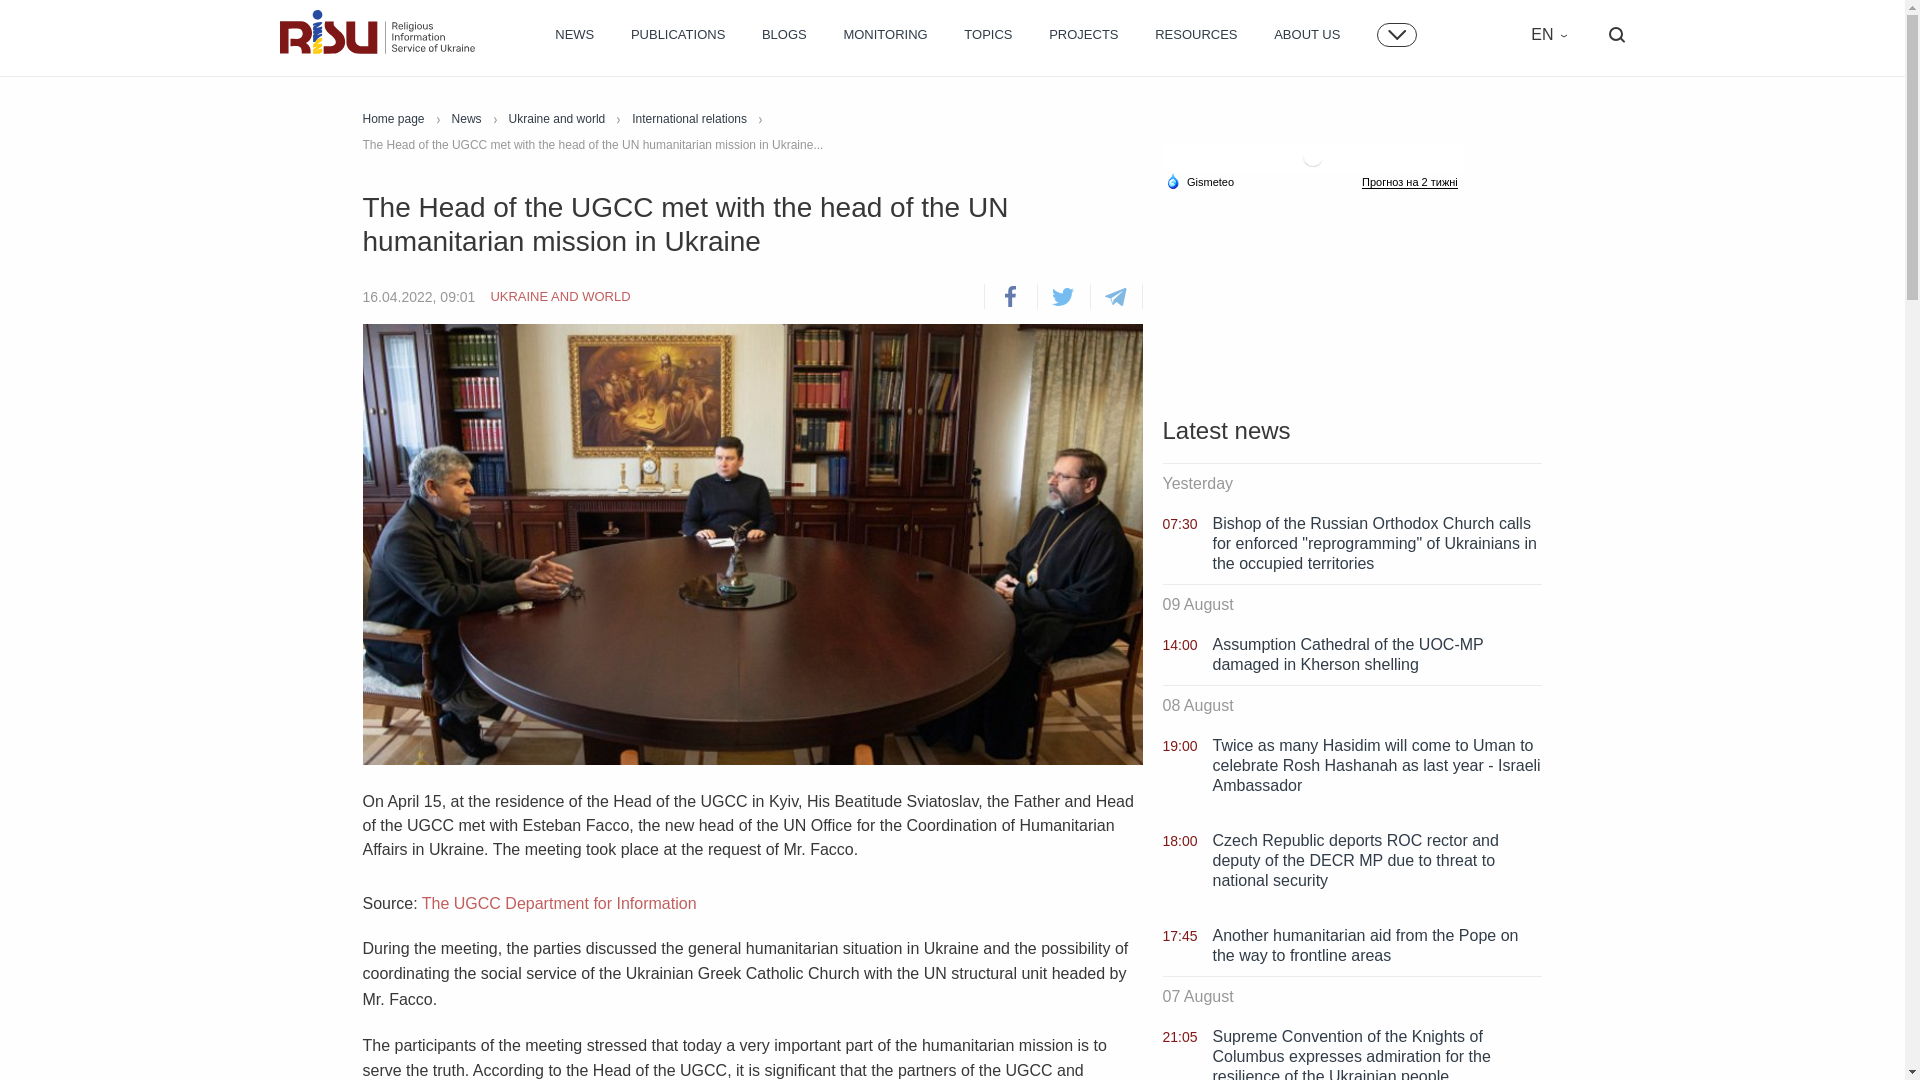 The height and width of the screenshot is (1080, 1920). I want to click on RESOURCES, so click(1196, 35).